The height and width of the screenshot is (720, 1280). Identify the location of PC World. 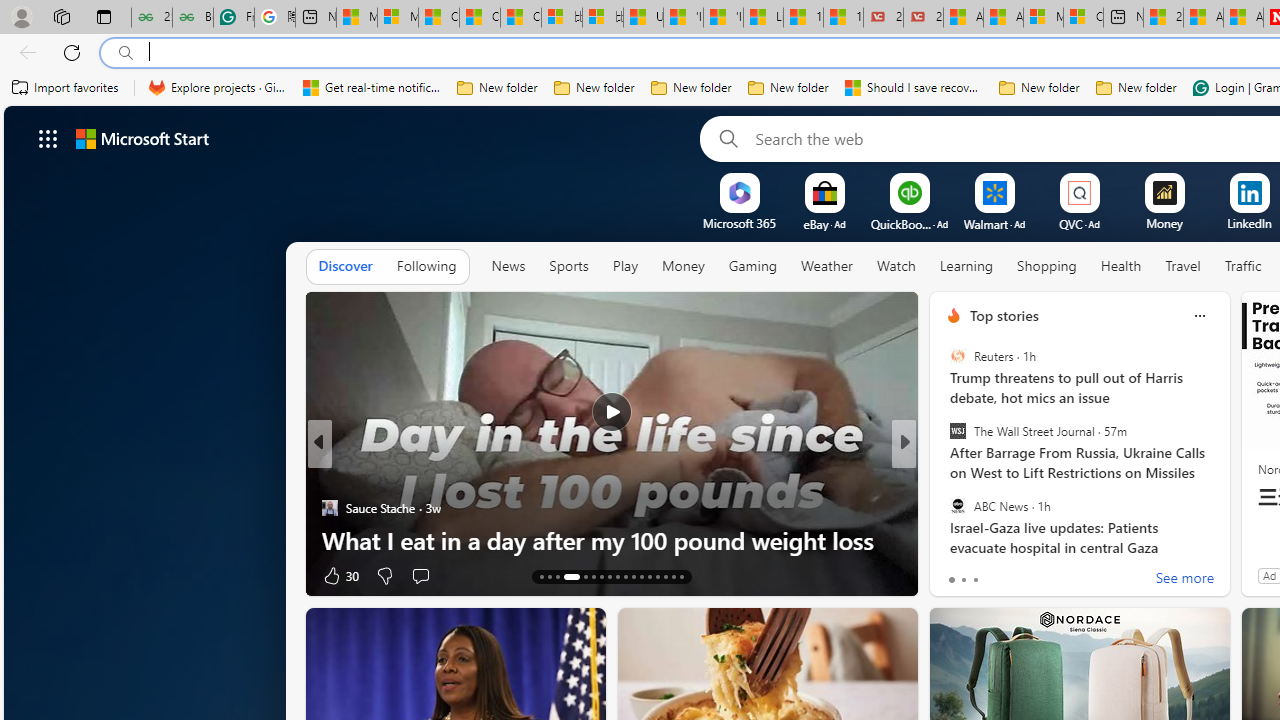
(944, 476).